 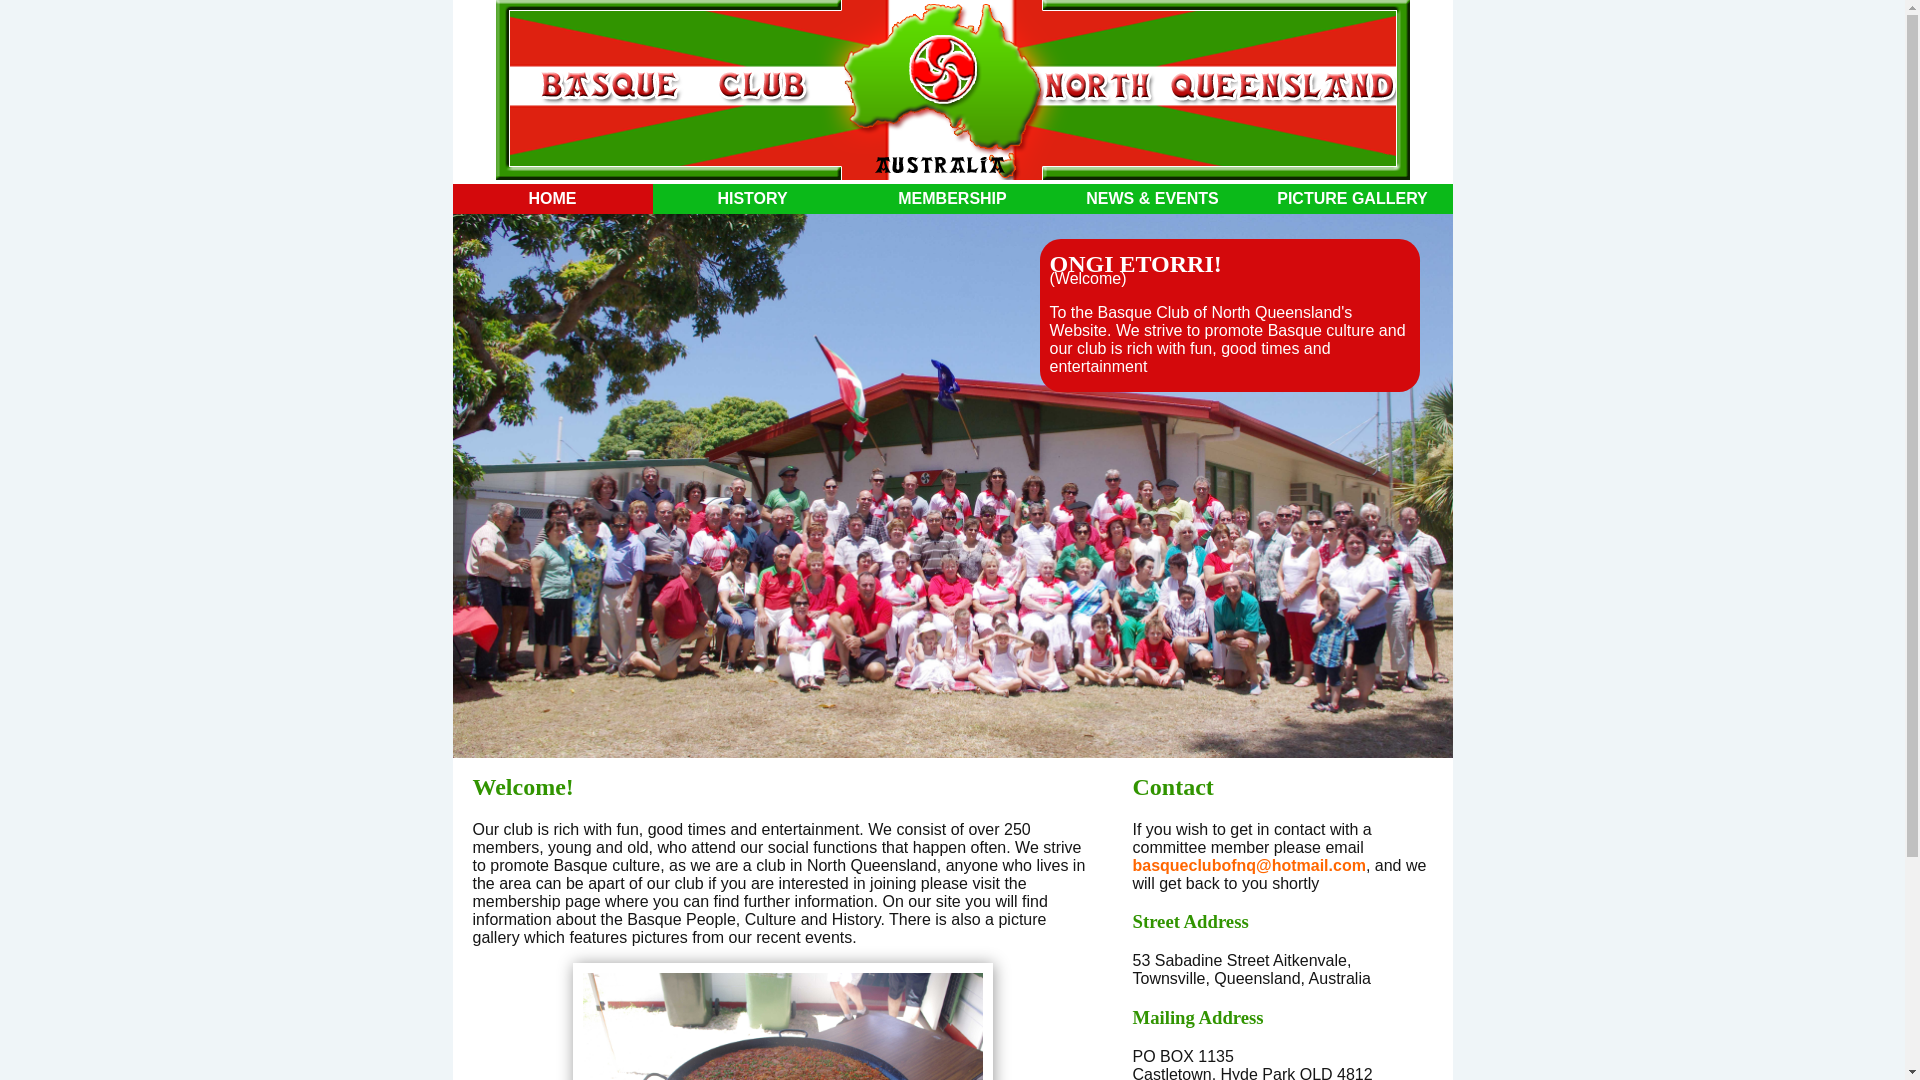 I want to click on PICTURE GALLERY, so click(x=1352, y=199).